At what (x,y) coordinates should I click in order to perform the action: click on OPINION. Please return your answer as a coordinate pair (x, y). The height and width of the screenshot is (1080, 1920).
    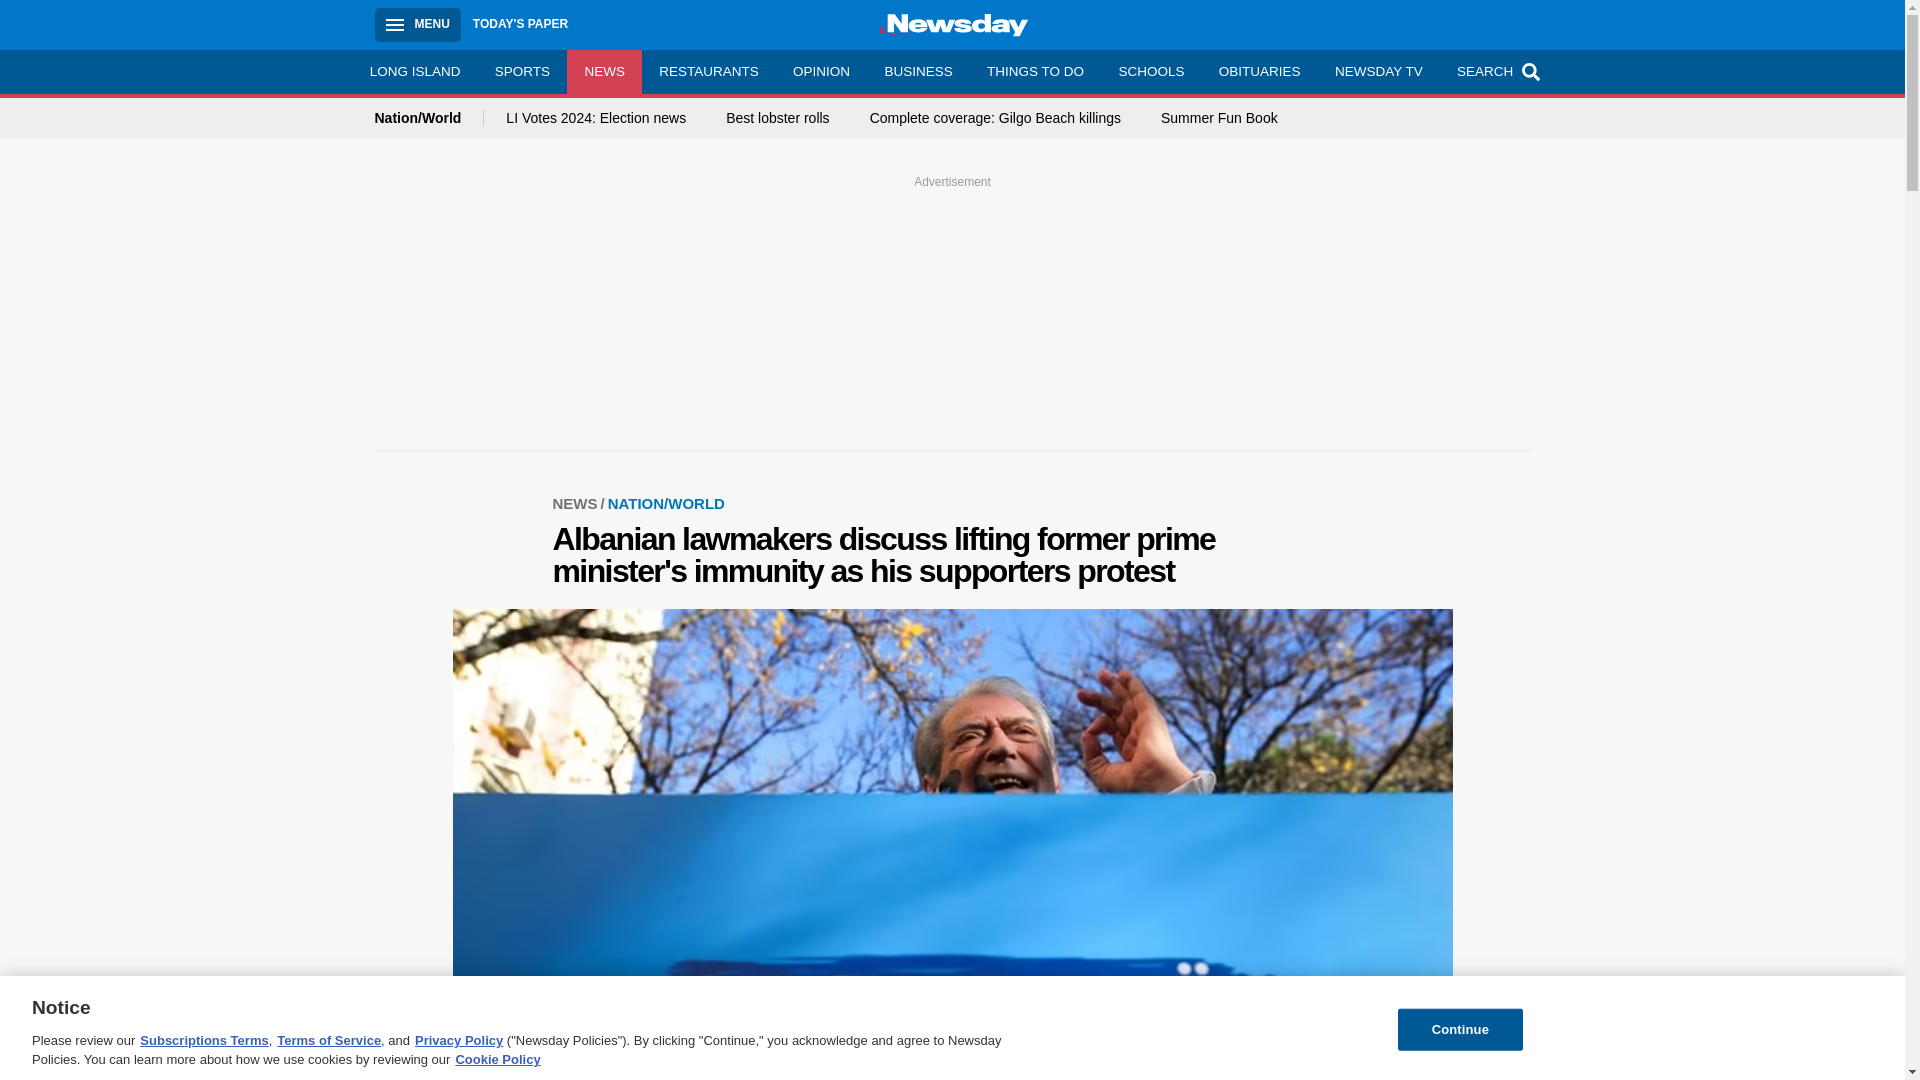
    Looking at the image, I should click on (821, 71).